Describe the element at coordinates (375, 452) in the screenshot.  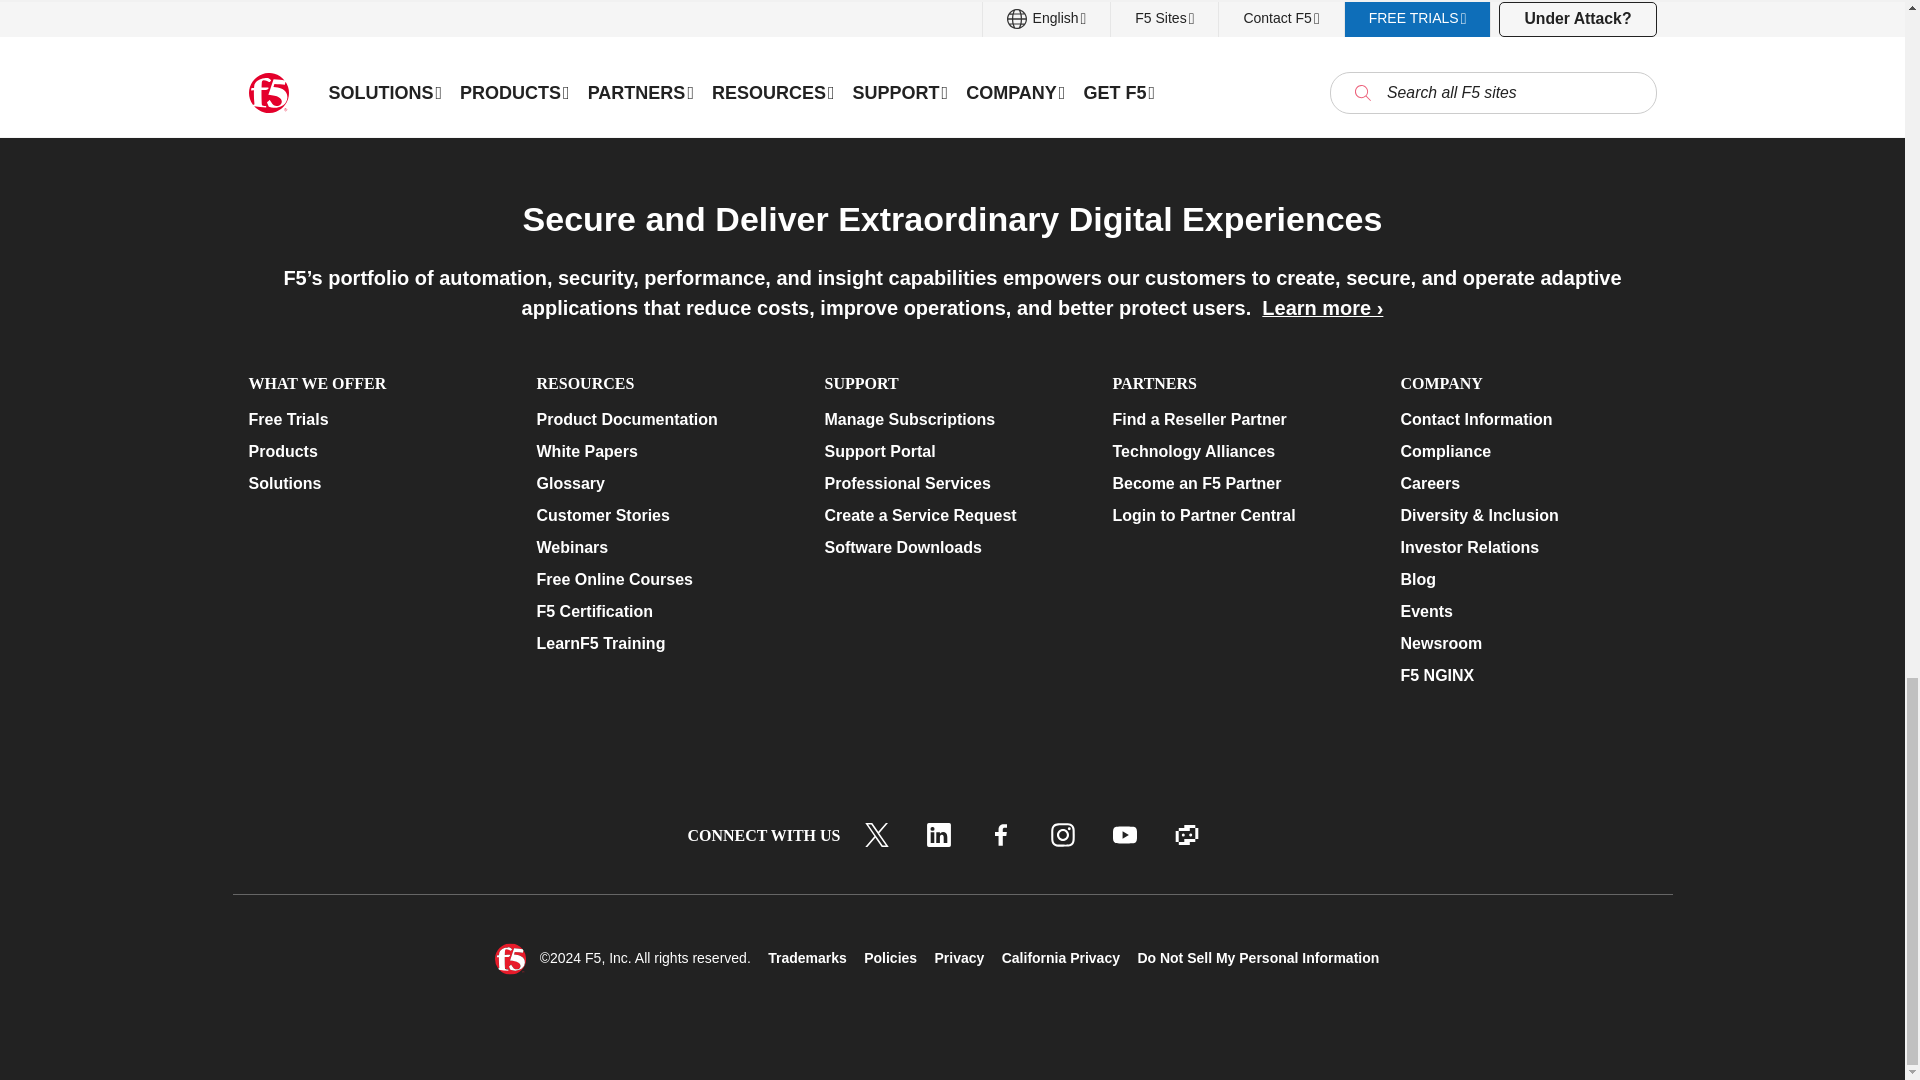
I see `Products` at that location.